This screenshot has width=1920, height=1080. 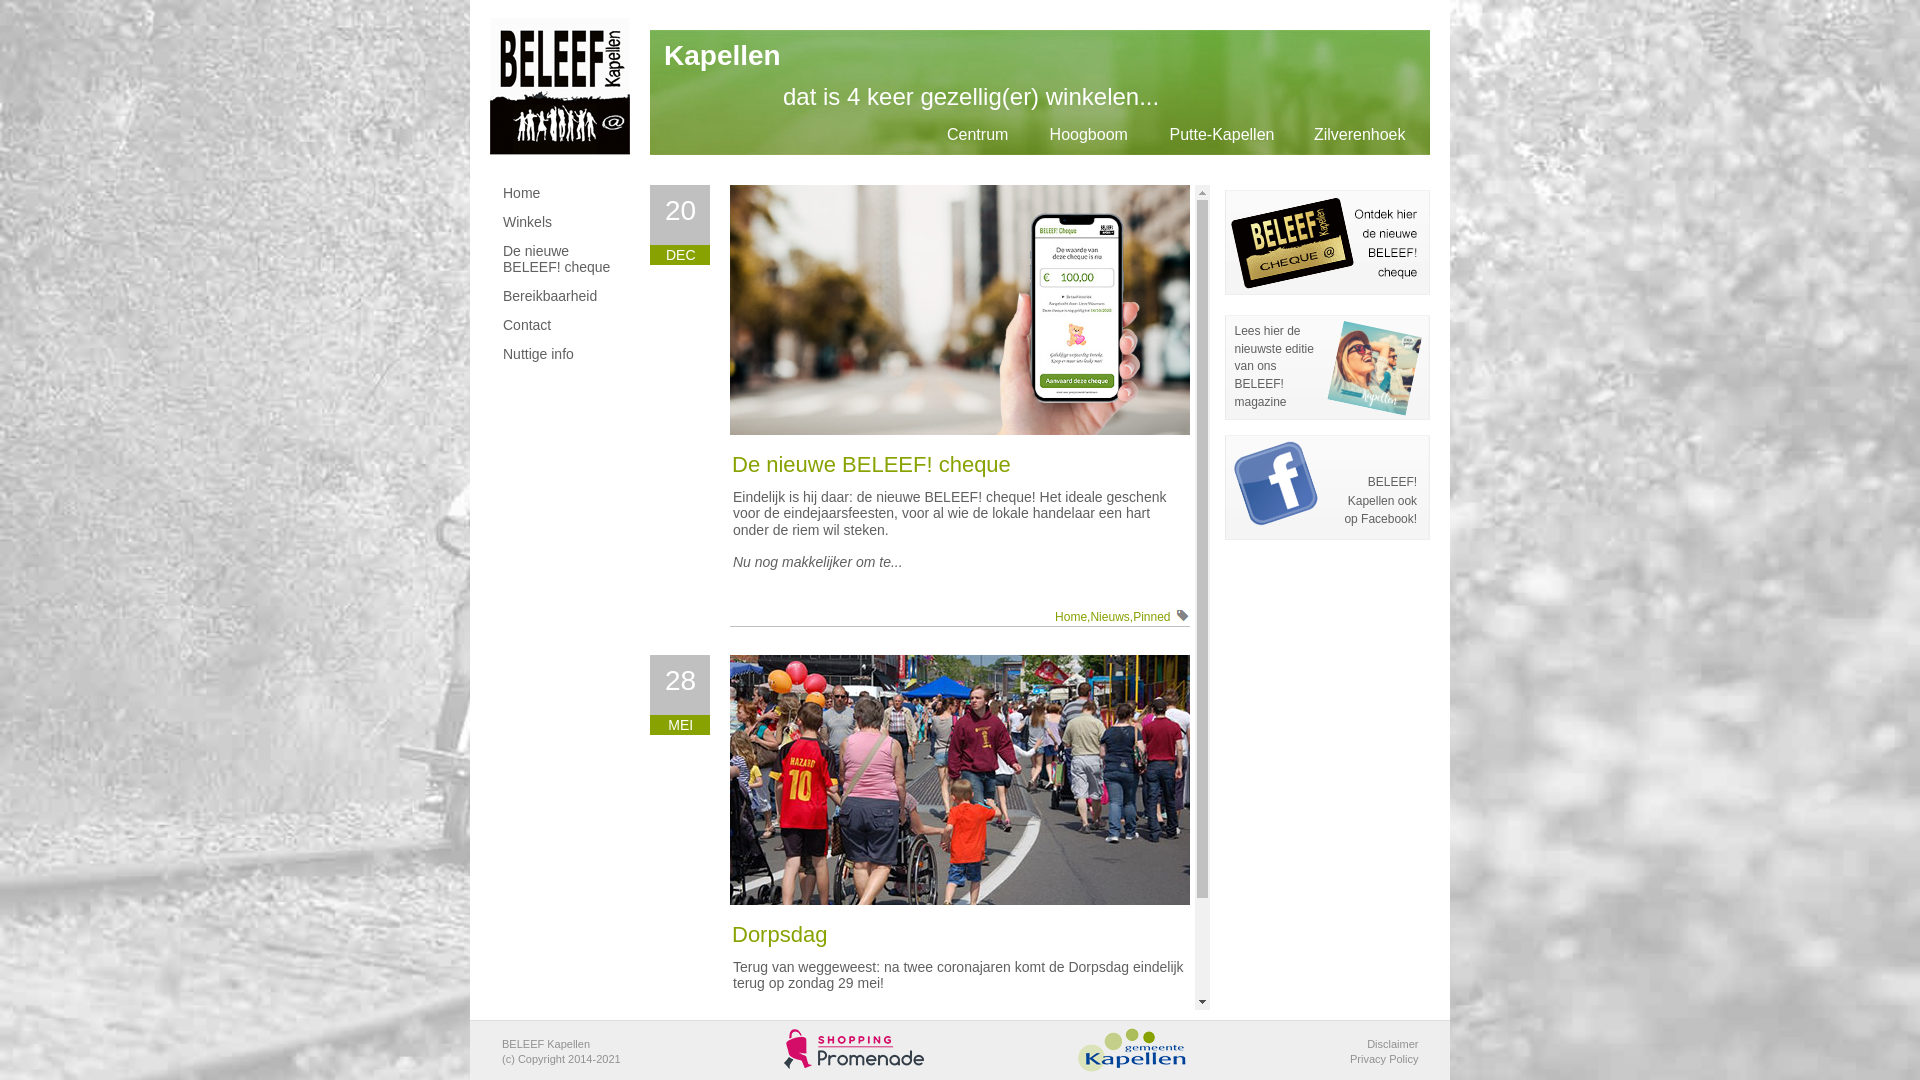 What do you see at coordinates (1089, 134) in the screenshot?
I see `Hoogboom` at bounding box center [1089, 134].